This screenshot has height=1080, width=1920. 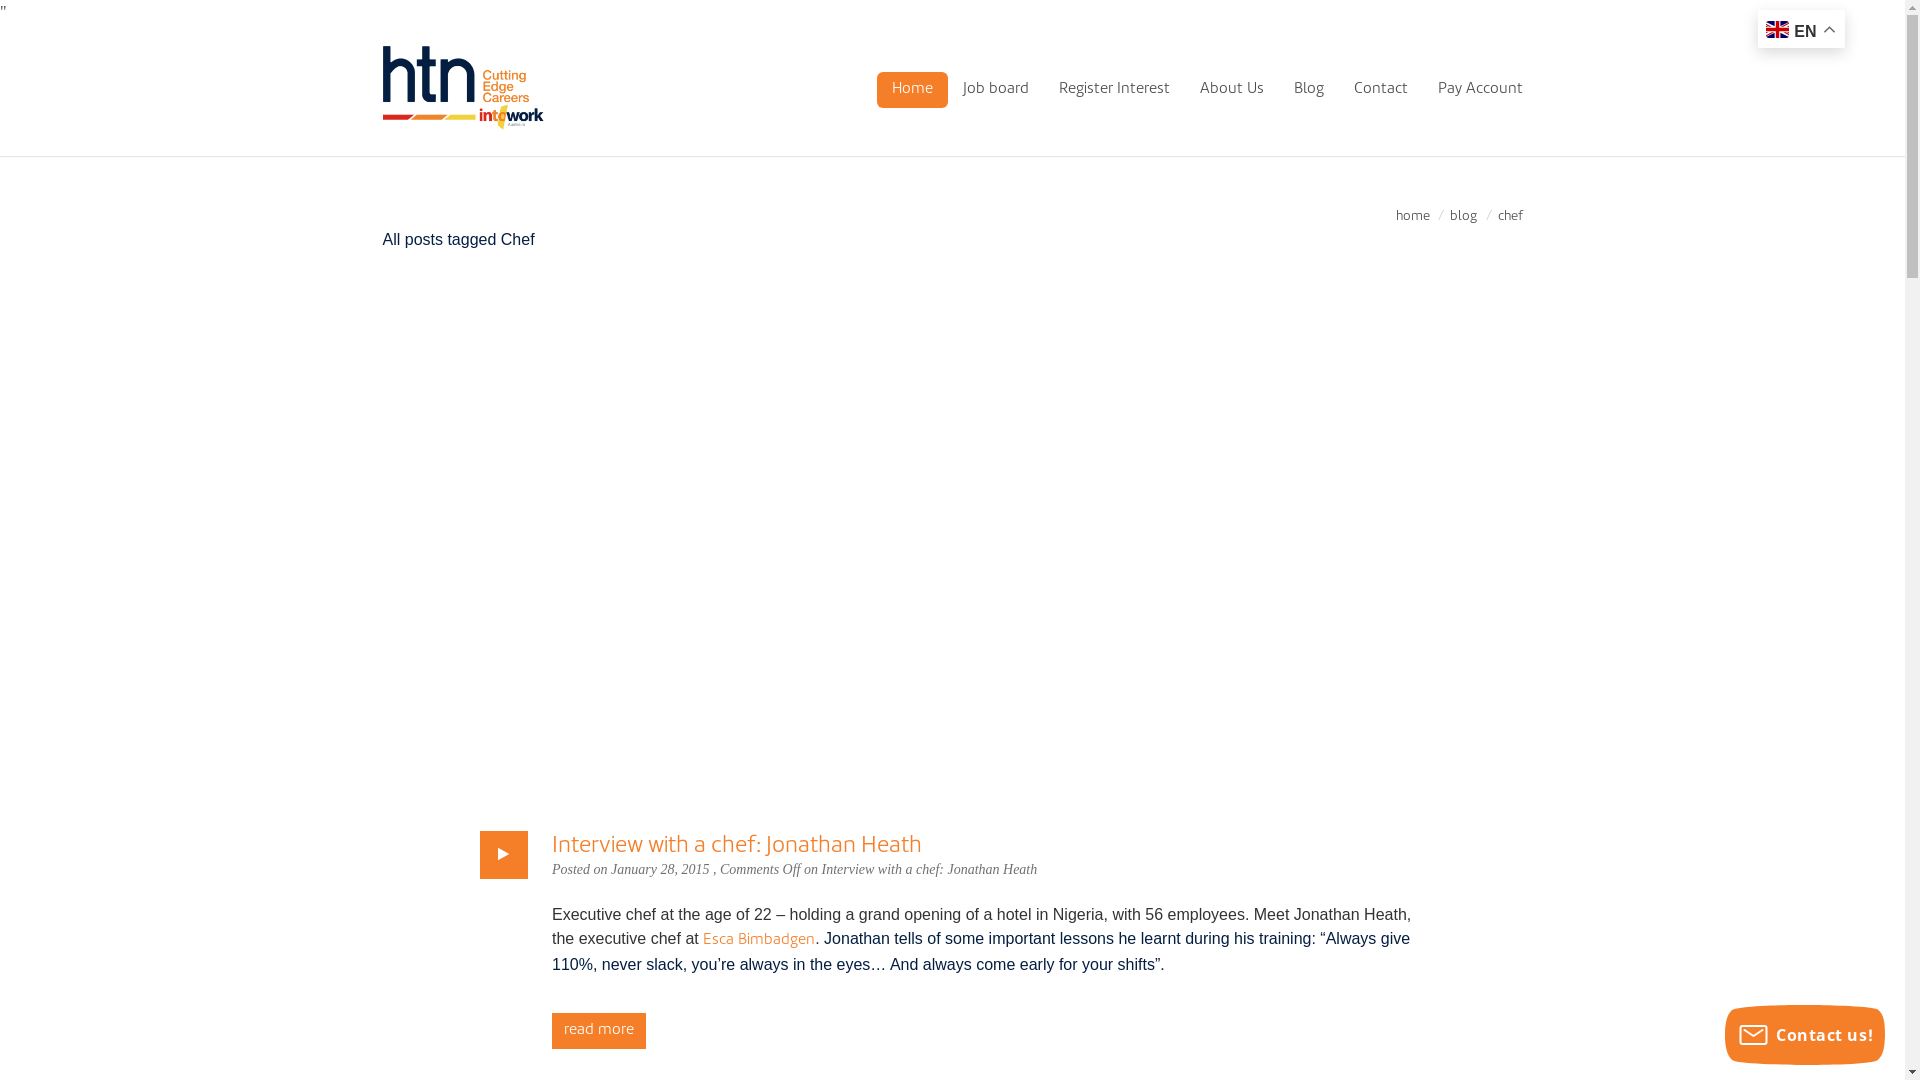 What do you see at coordinates (759, 940) in the screenshot?
I see `Esca Bimbadgen` at bounding box center [759, 940].